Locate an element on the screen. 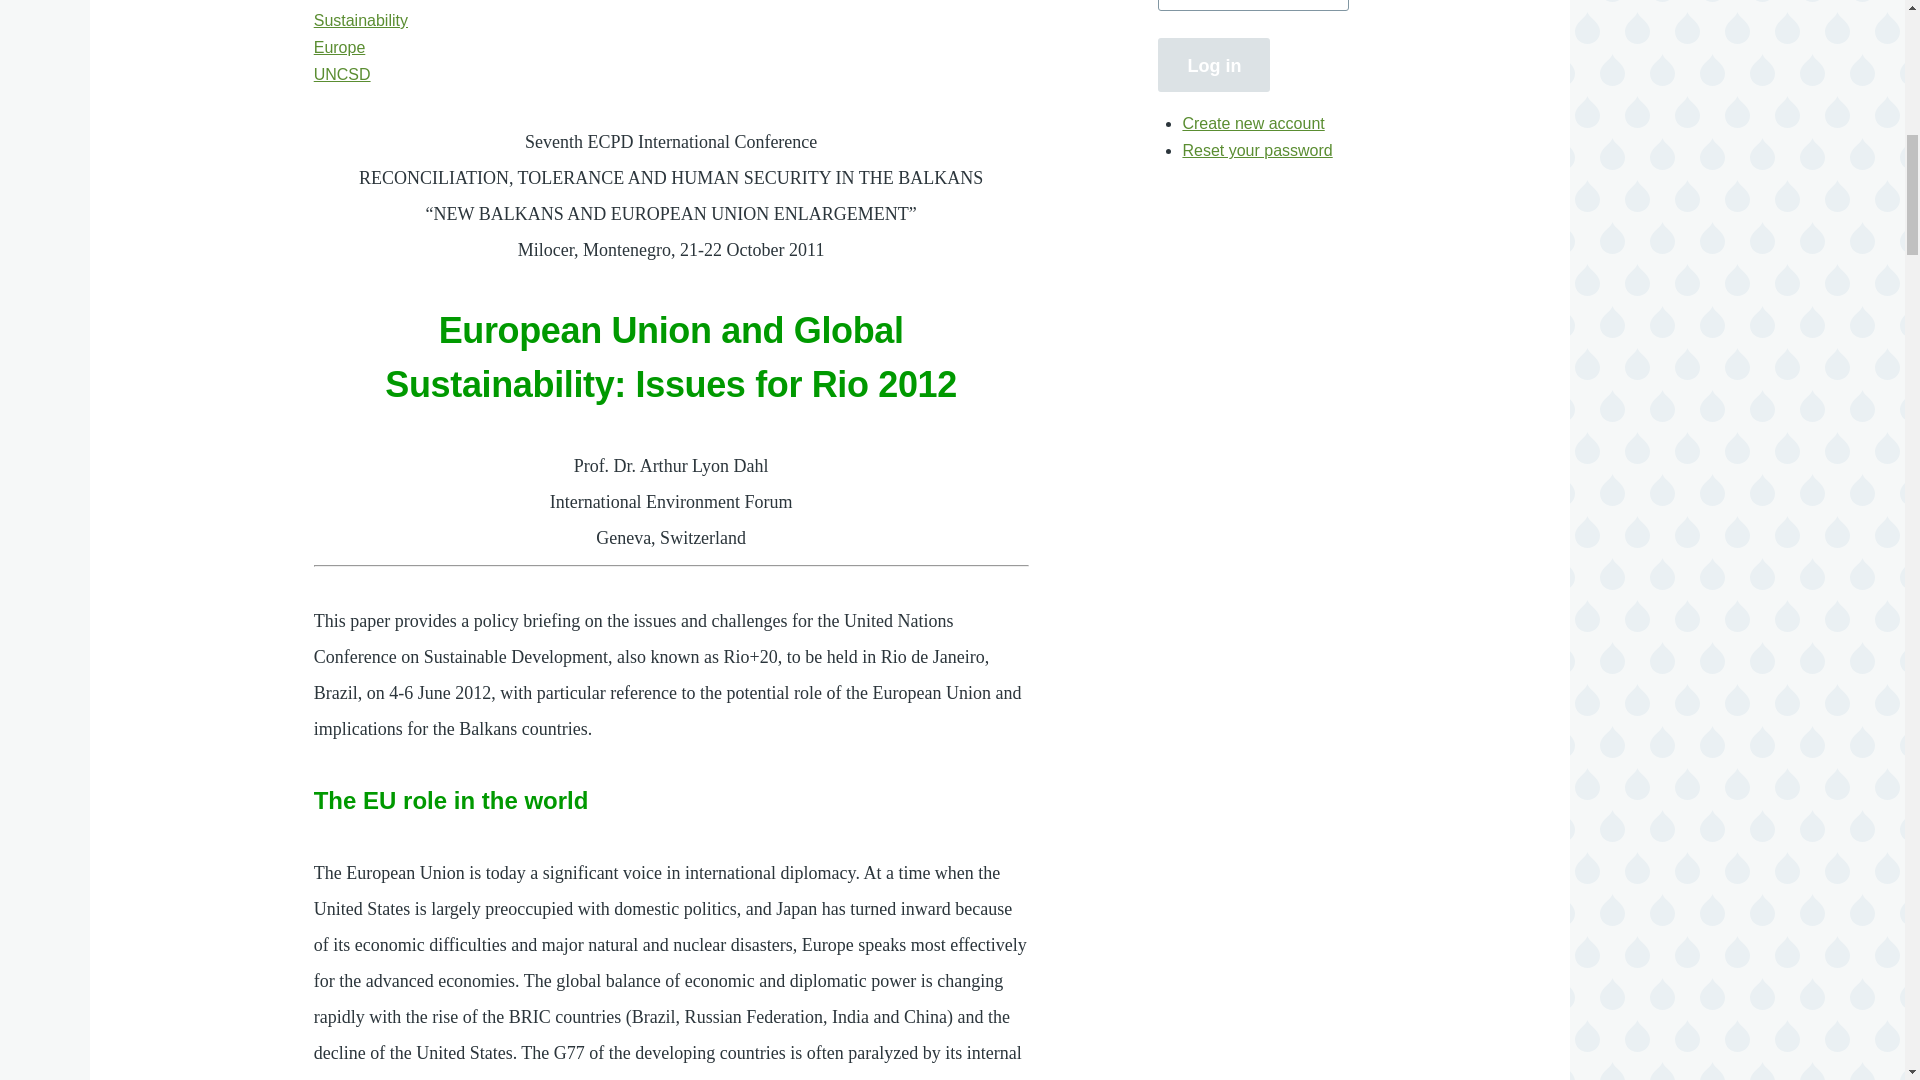  Europe is located at coordinates (340, 47).